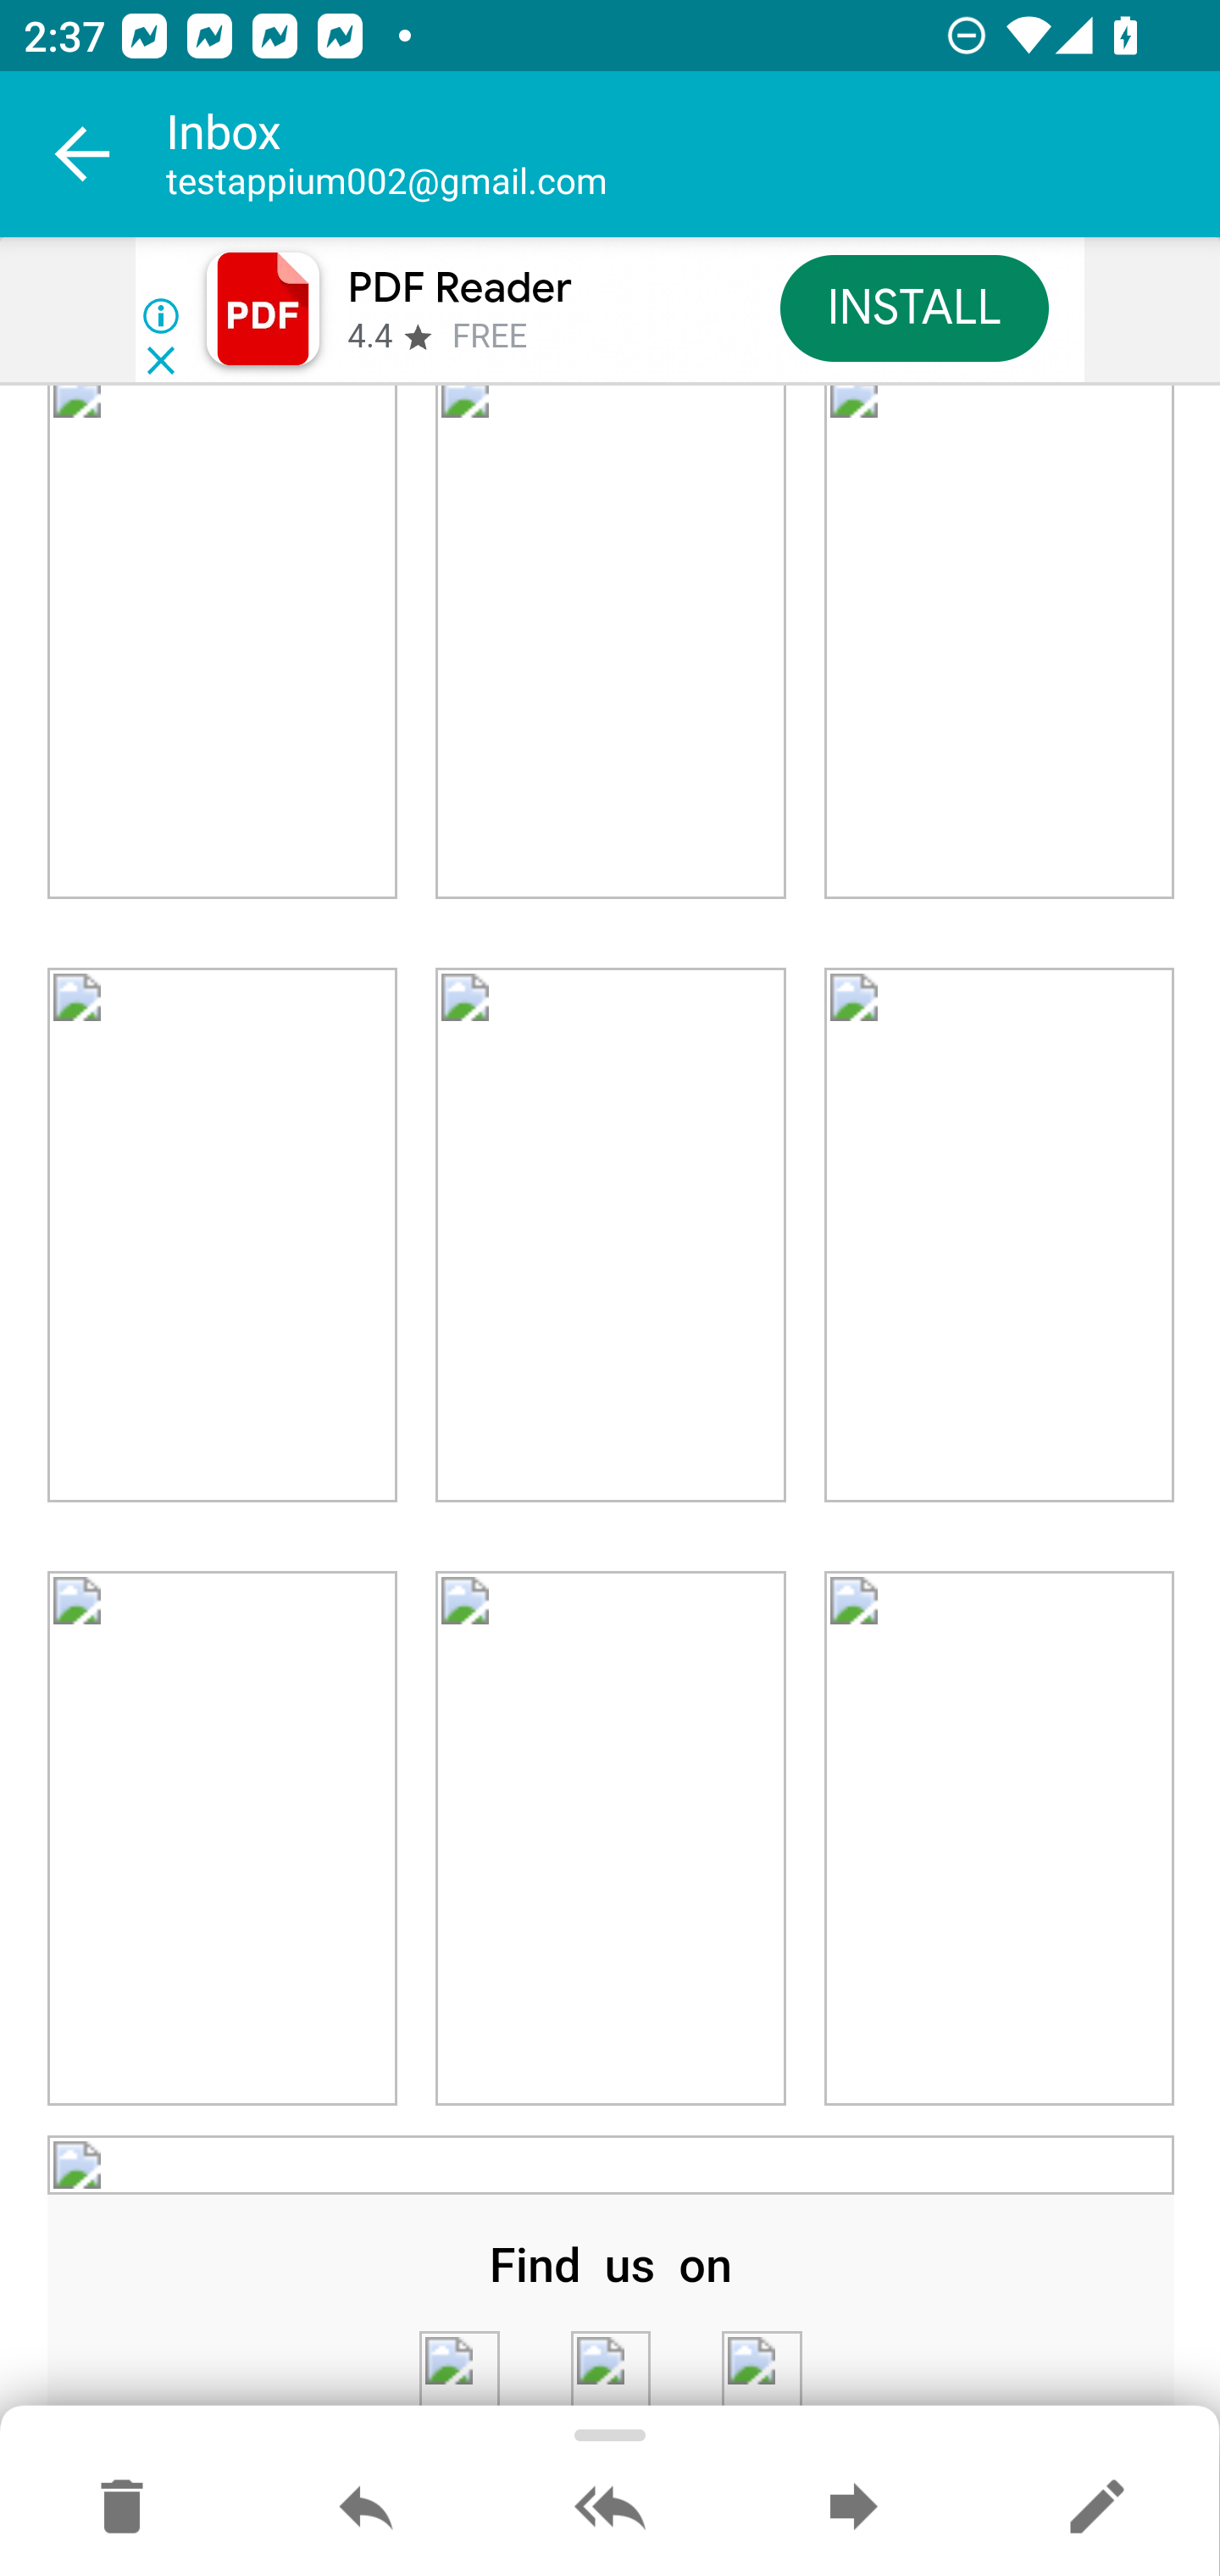 Image resolution: width=1220 pixels, height=2576 pixels. What do you see at coordinates (458, 2373) in the screenshot?
I see `data:` at bounding box center [458, 2373].